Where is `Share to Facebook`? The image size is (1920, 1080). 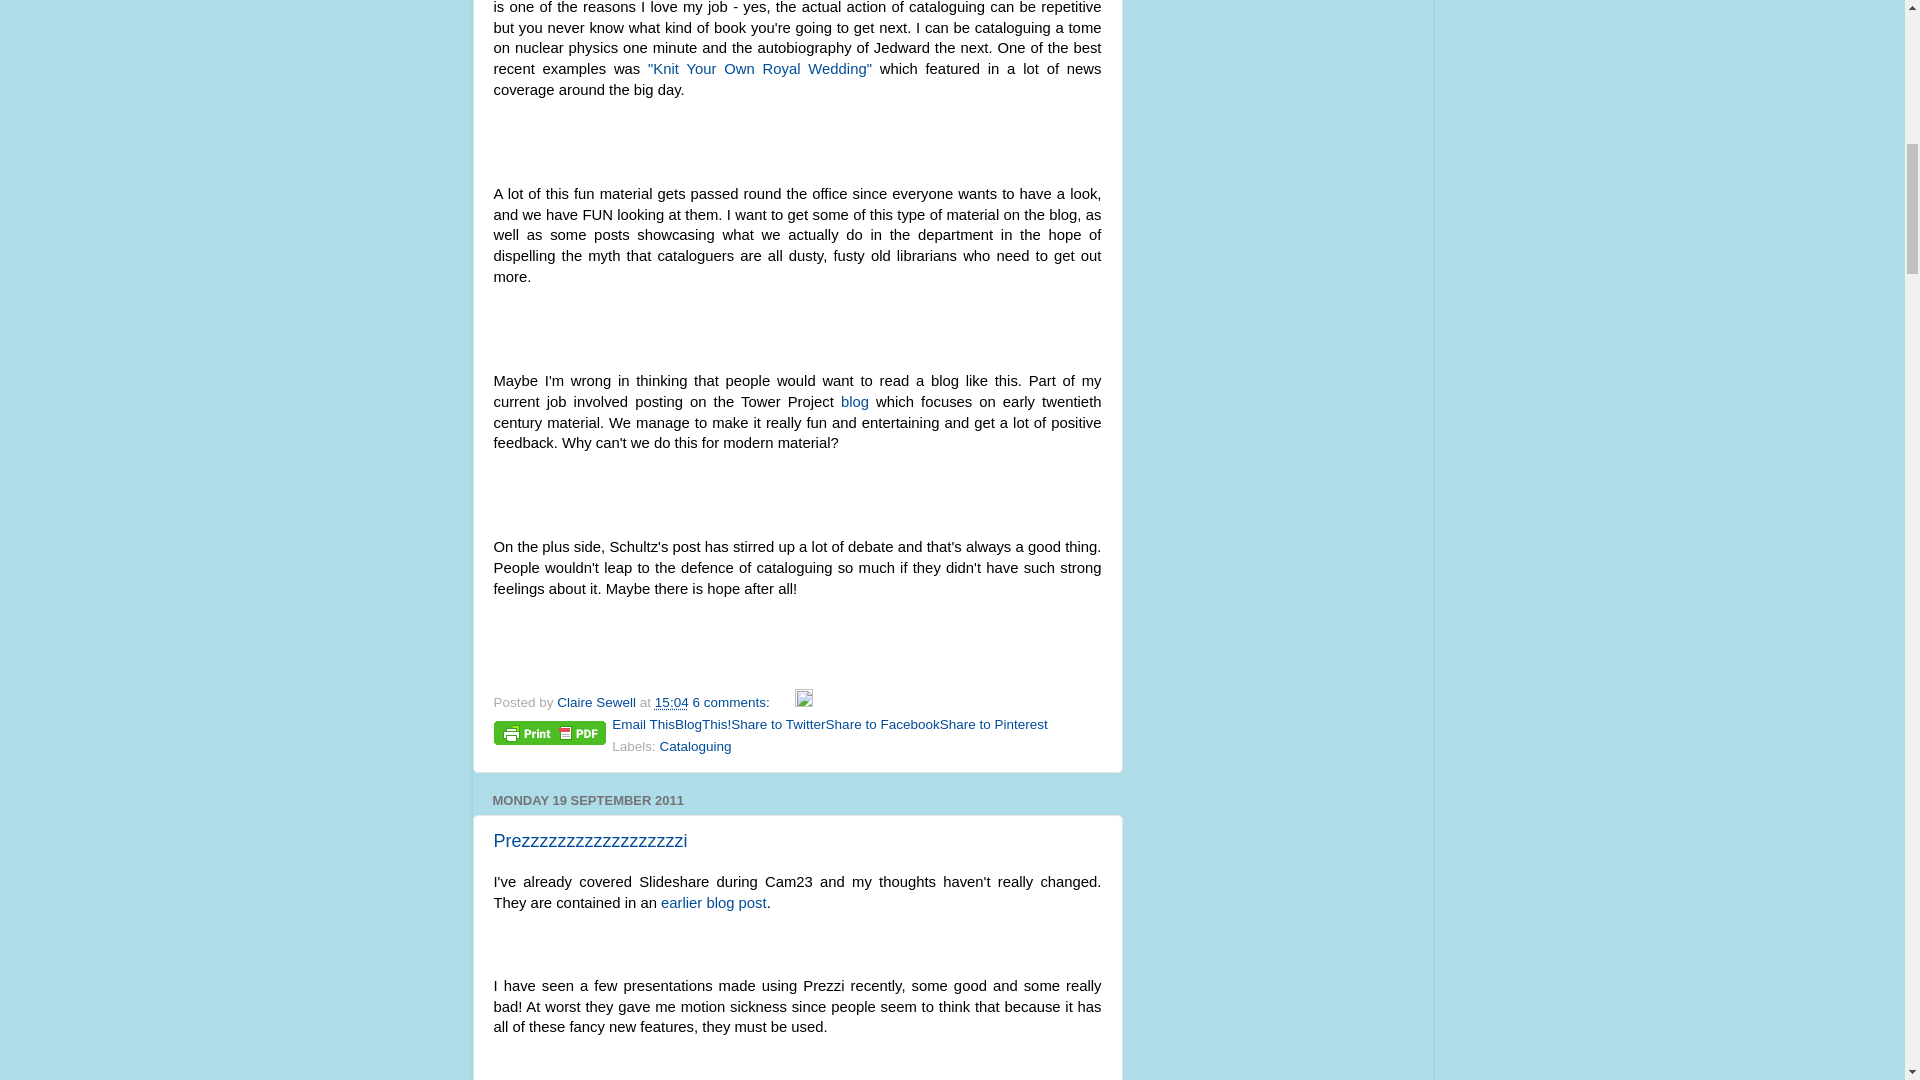
Share to Facebook is located at coordinates (882, 724).